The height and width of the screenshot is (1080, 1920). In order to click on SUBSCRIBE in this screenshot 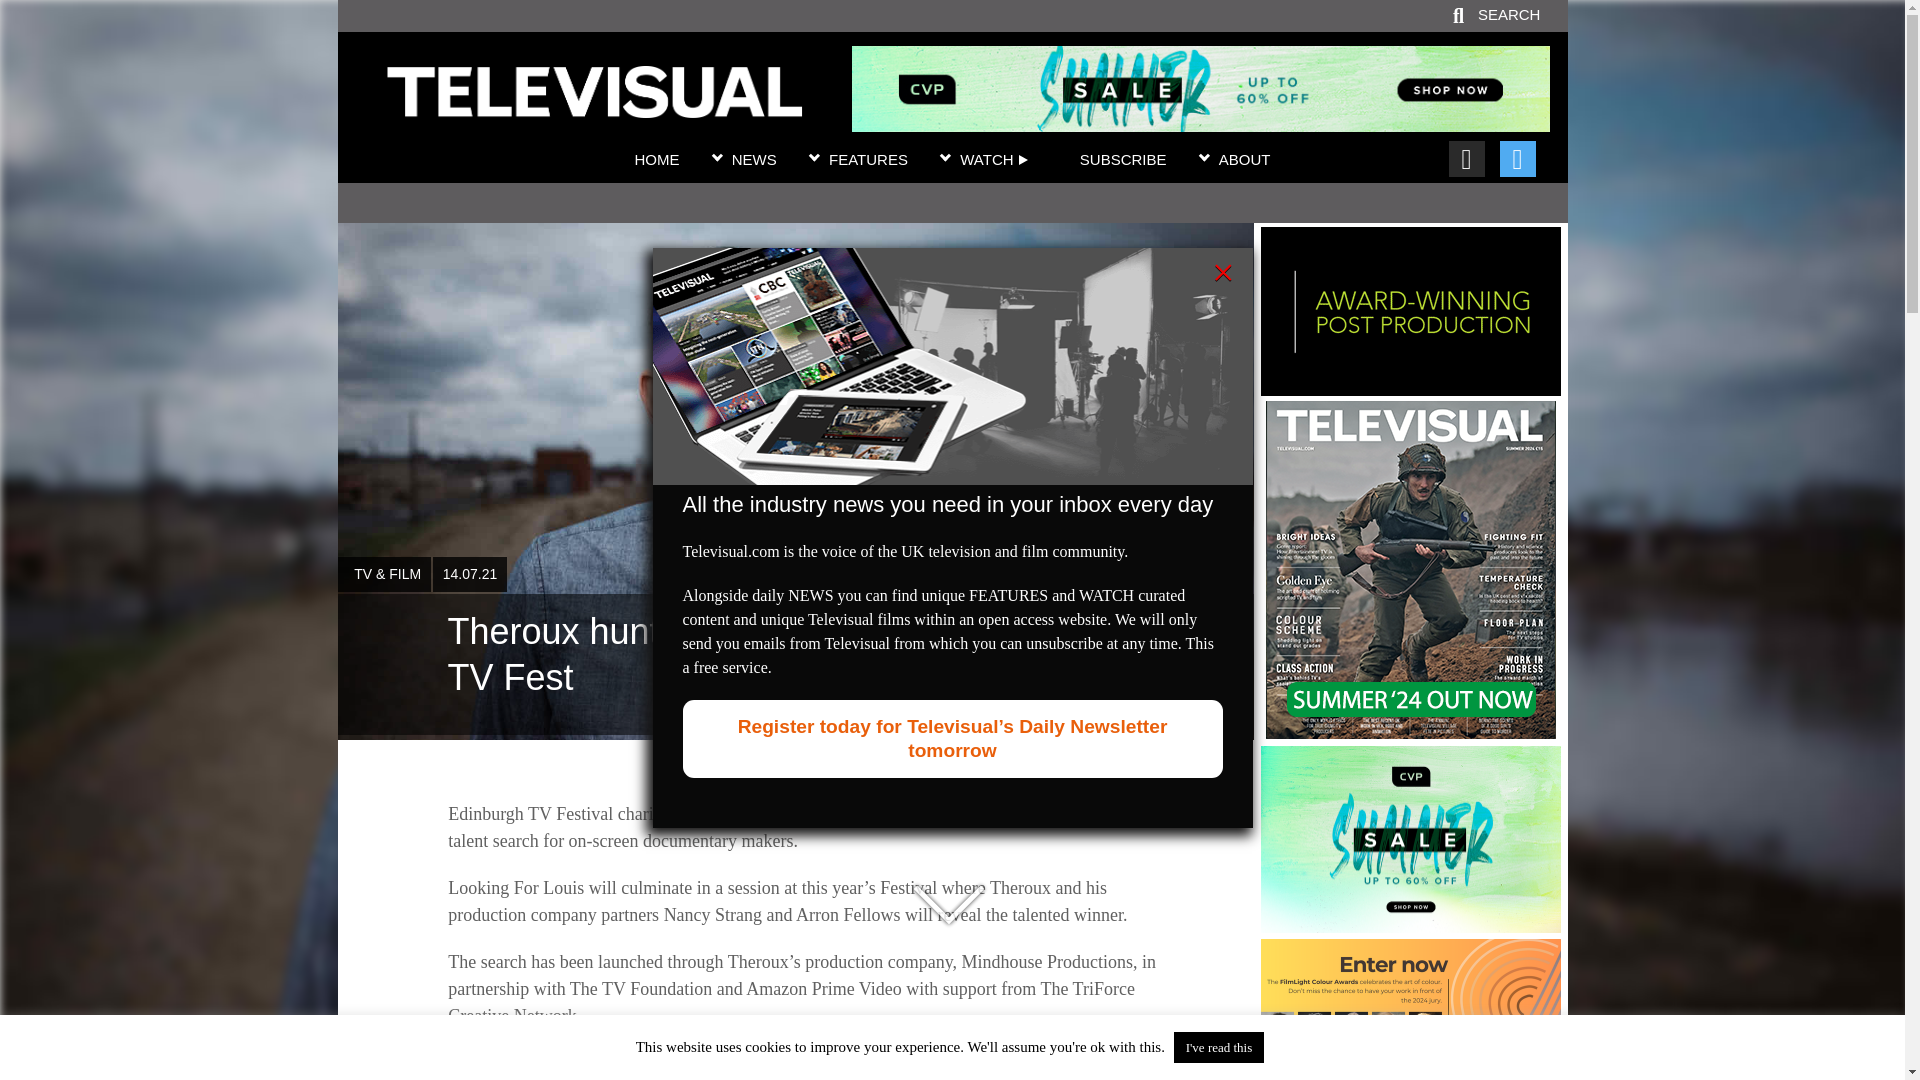, I will do `click(1123, 160)`.